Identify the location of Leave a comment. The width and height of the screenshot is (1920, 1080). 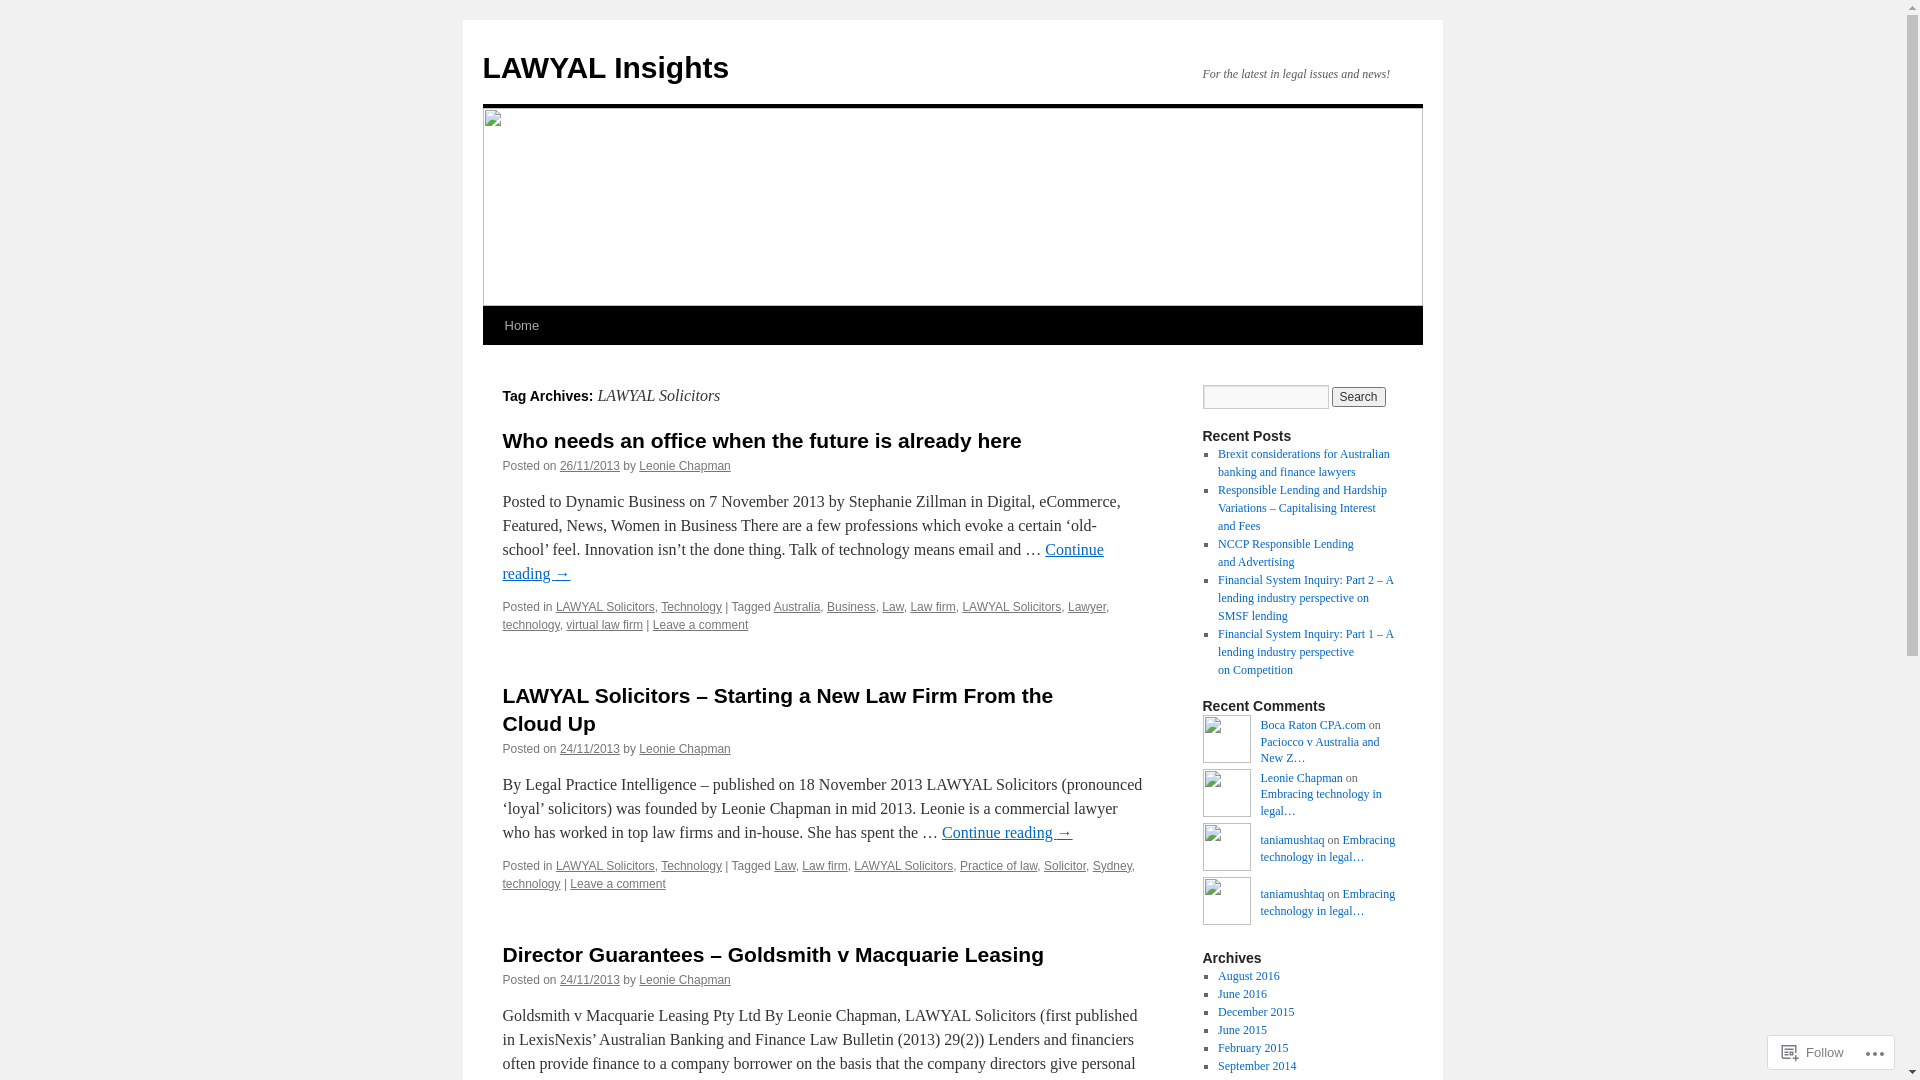
(618, 884).